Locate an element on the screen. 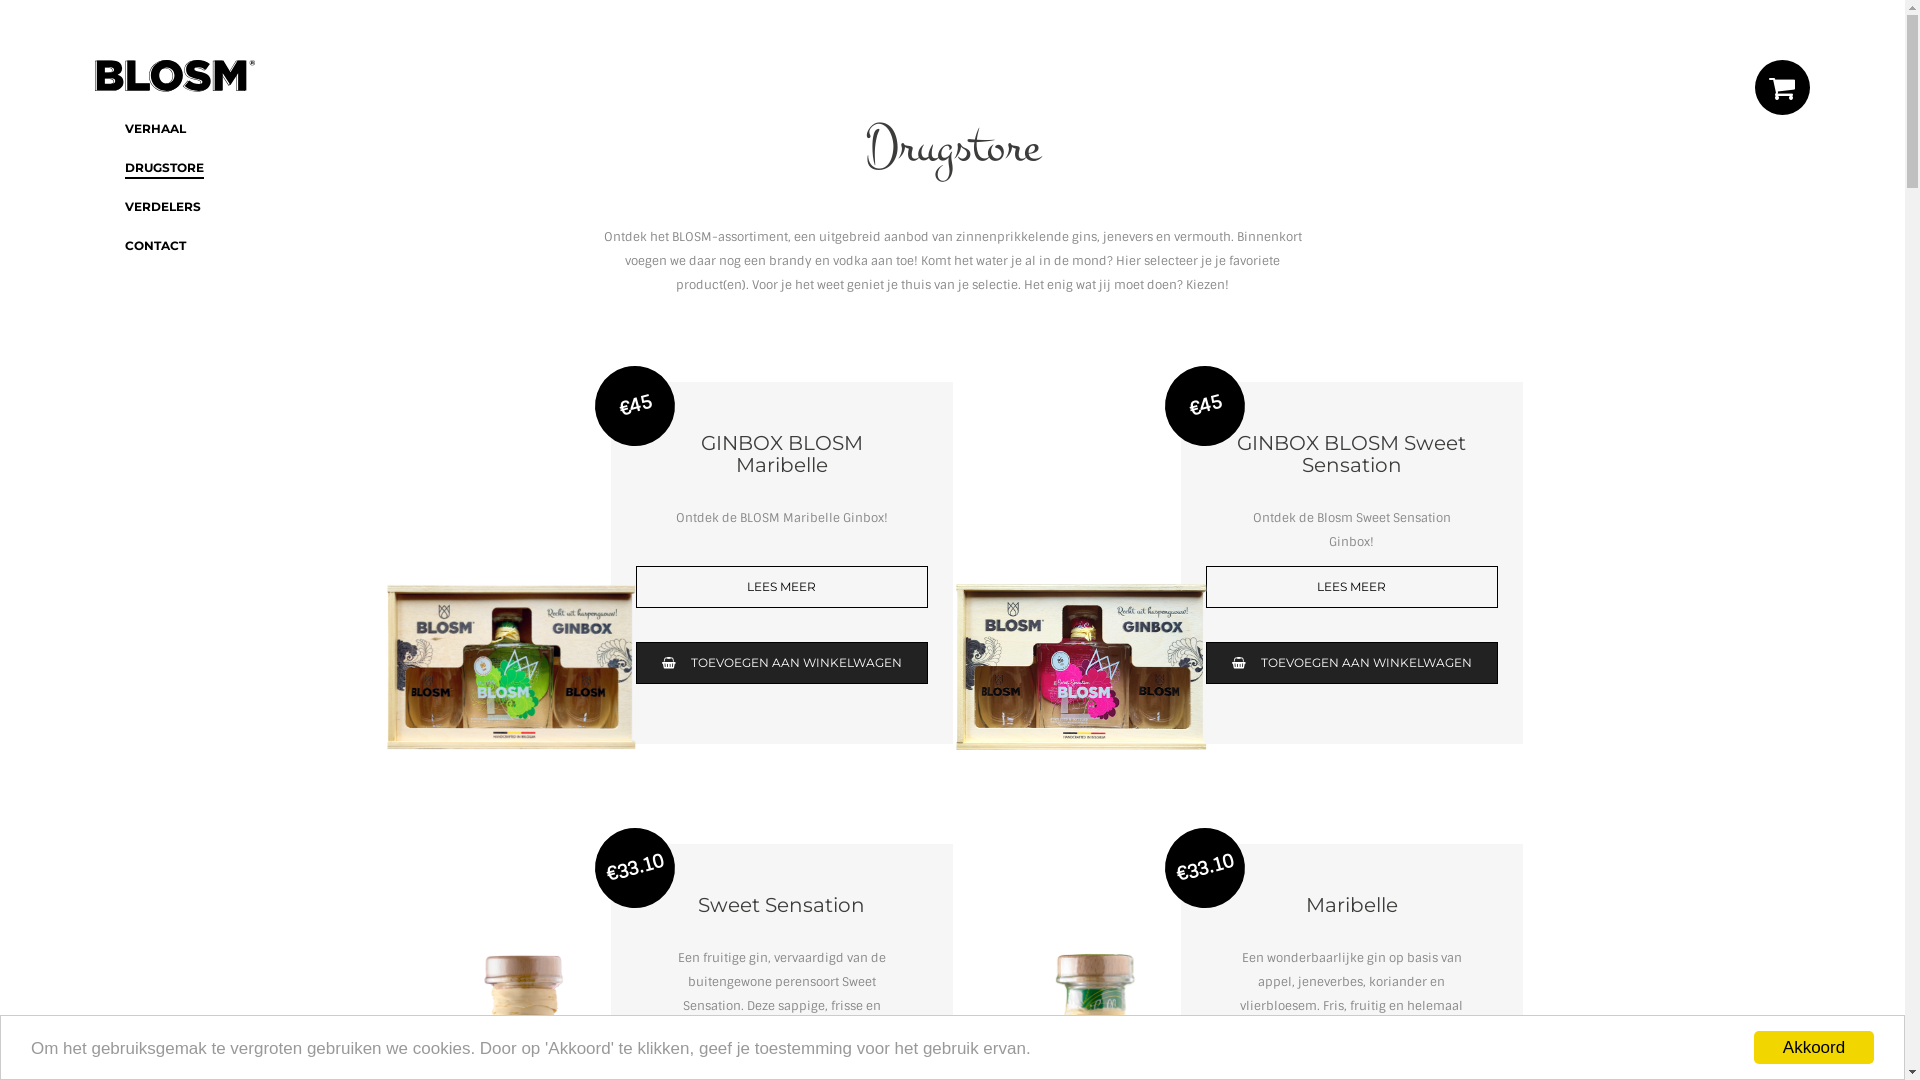  Akkoord is located at coordinates (1814, 1048).